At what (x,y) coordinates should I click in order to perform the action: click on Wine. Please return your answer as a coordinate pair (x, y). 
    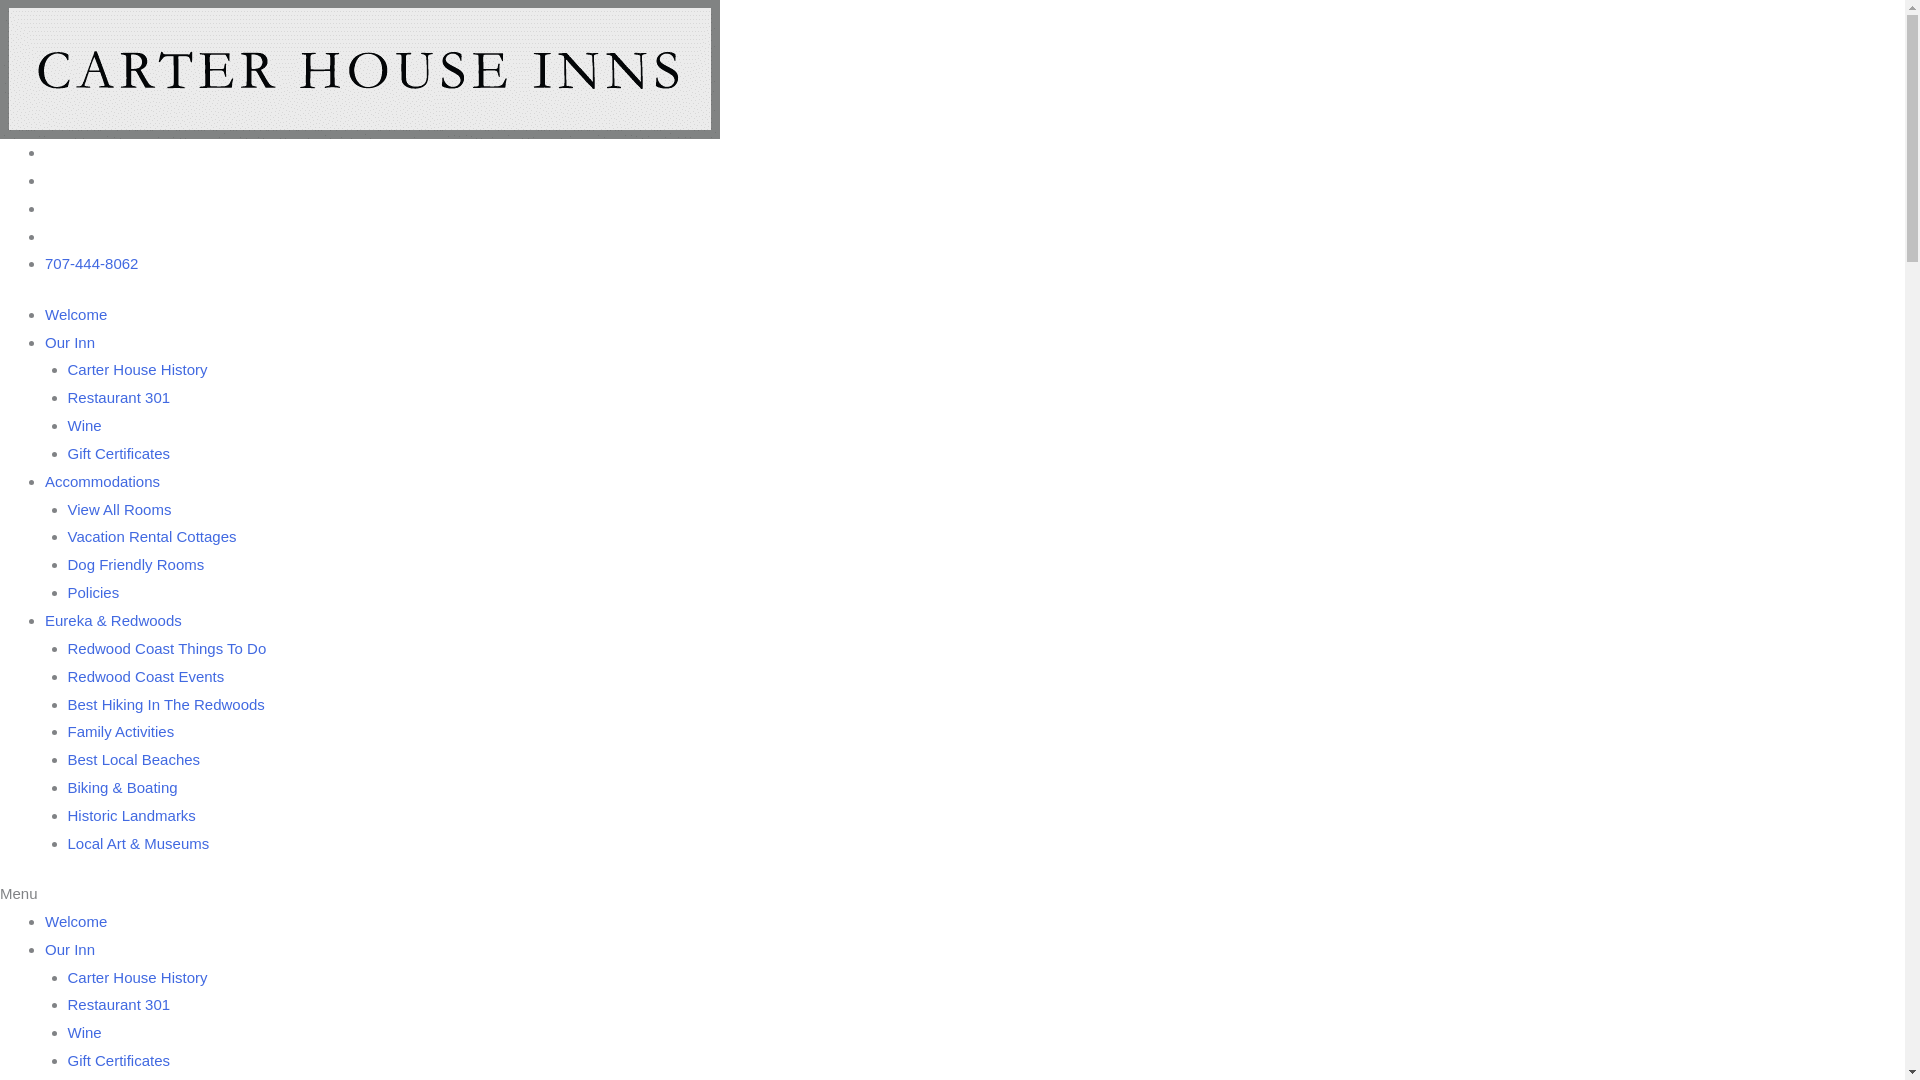
    Looking at the image, I should click on (85, 1032).